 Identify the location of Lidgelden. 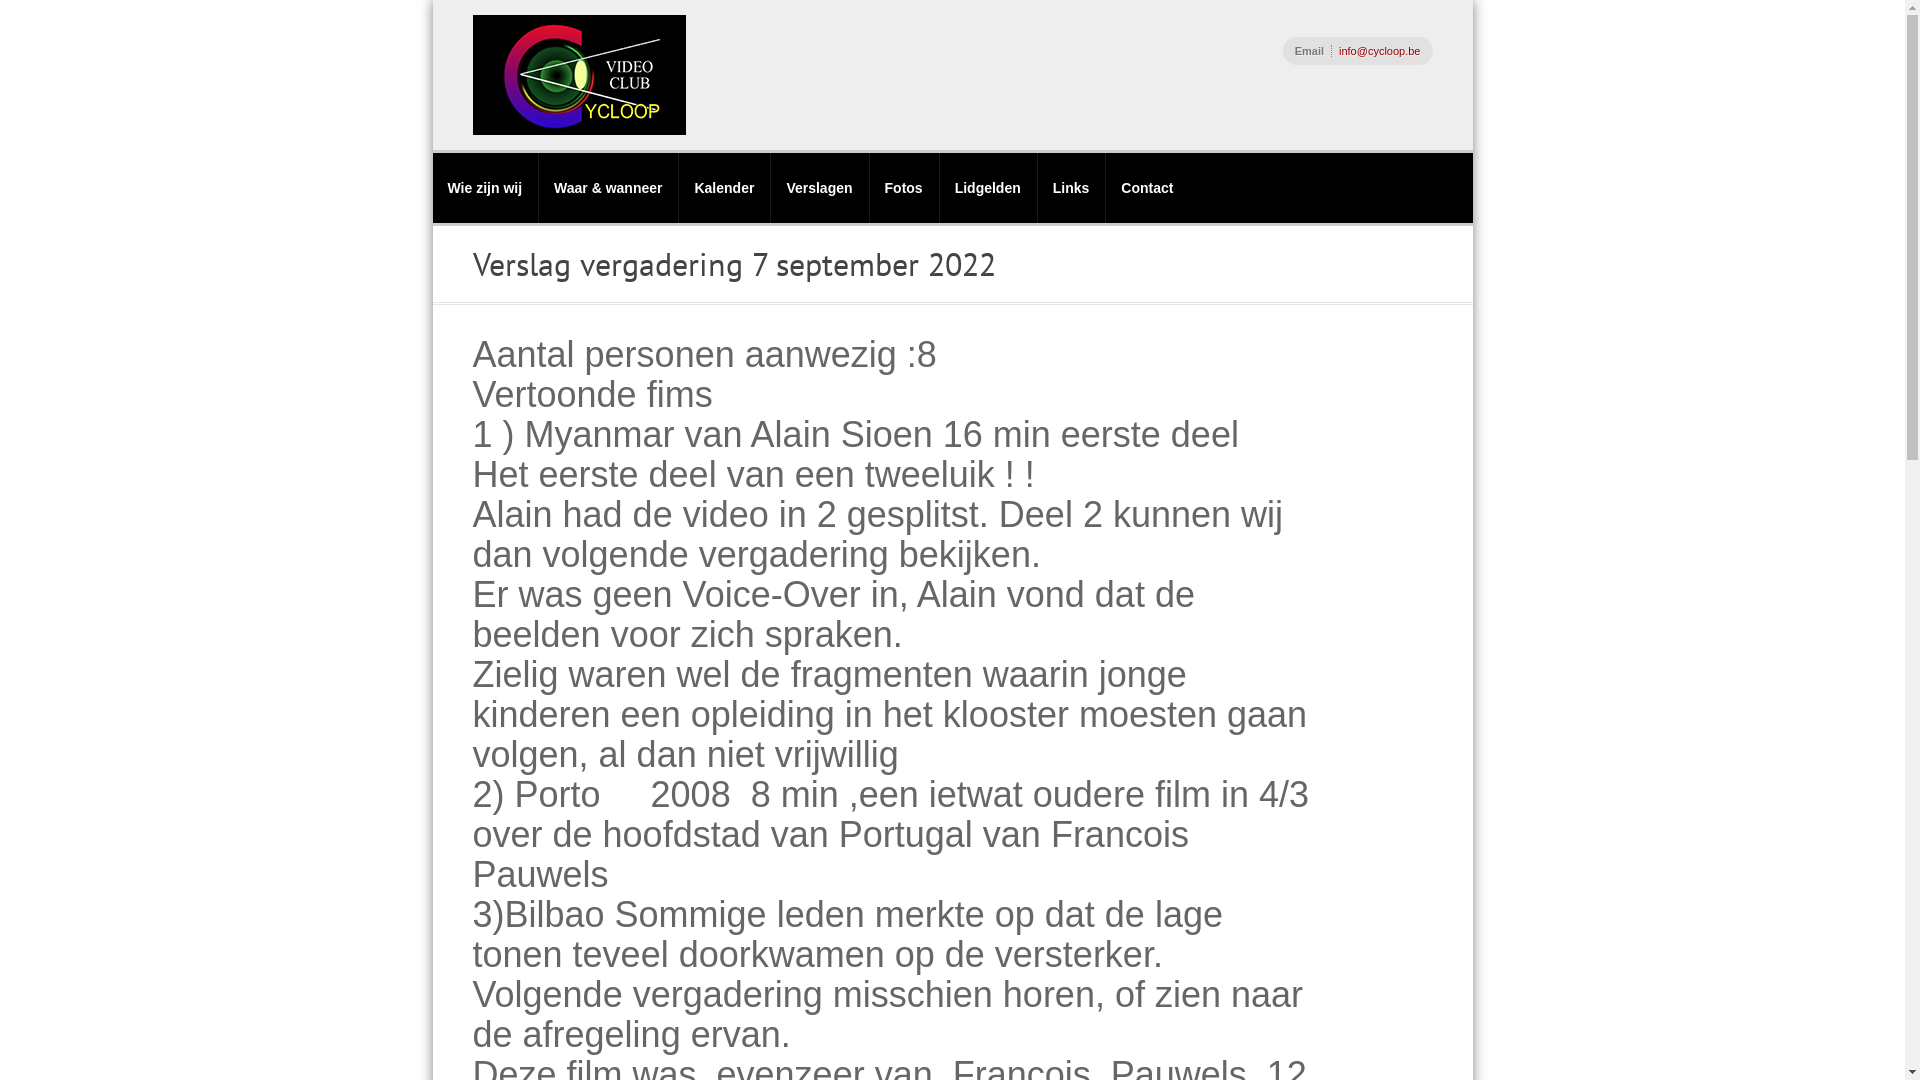
(988, 188).